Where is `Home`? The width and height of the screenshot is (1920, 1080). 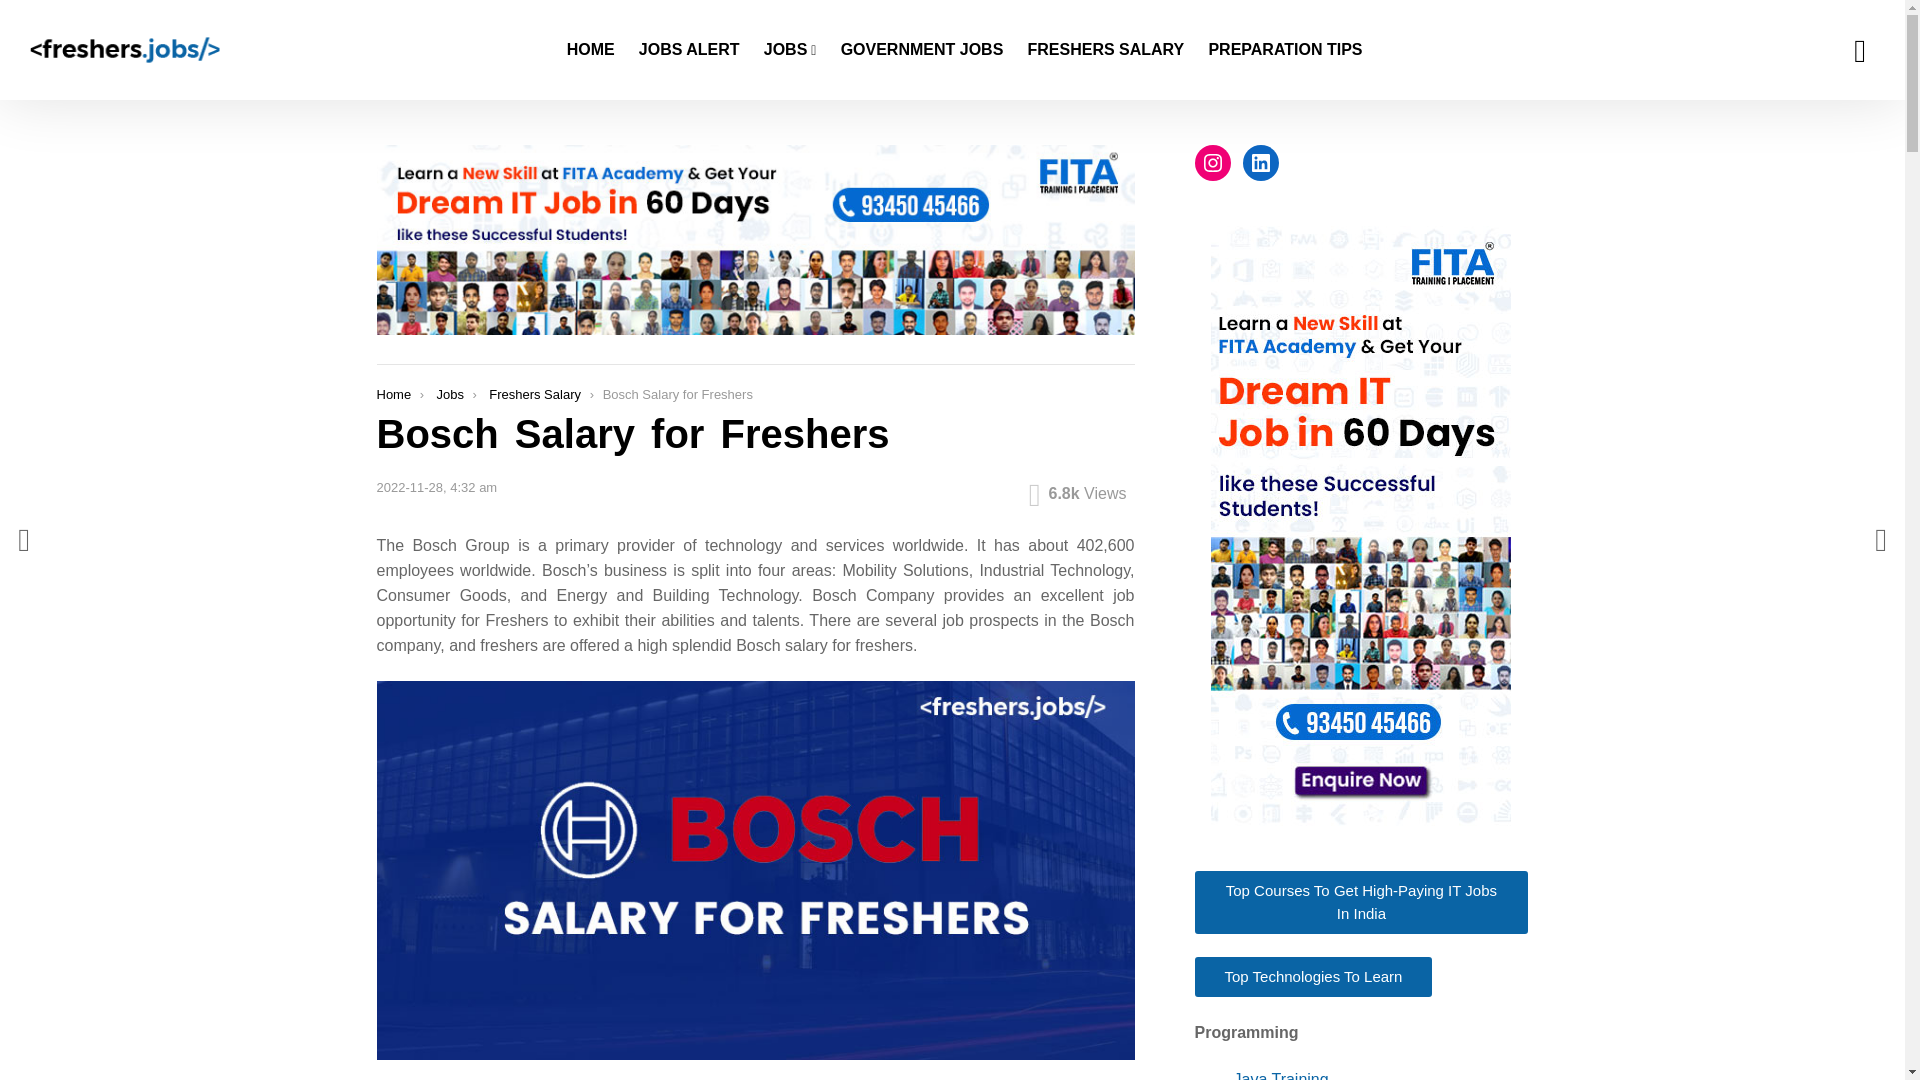
Home is located at coordinates (393, 394).